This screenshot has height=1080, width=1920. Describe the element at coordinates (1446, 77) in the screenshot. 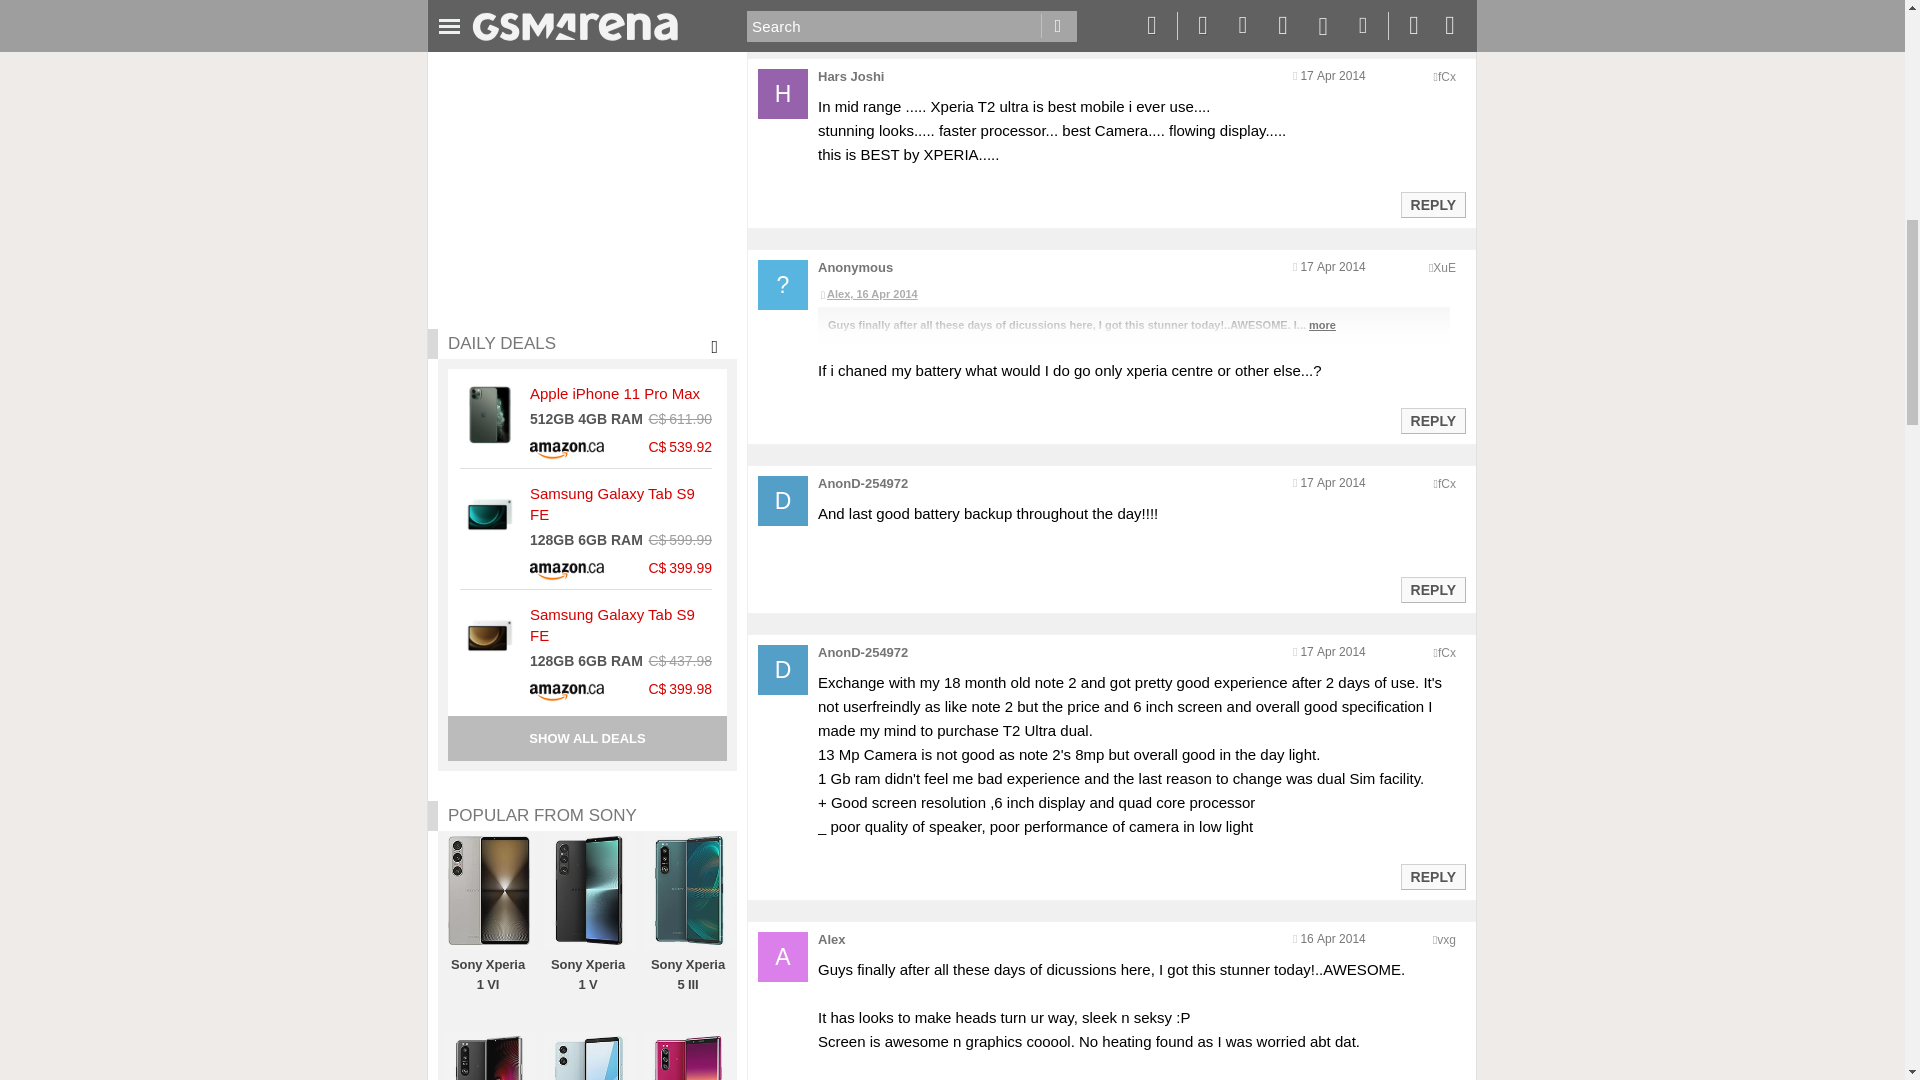

I see `Encoded anonymized location` at that location.